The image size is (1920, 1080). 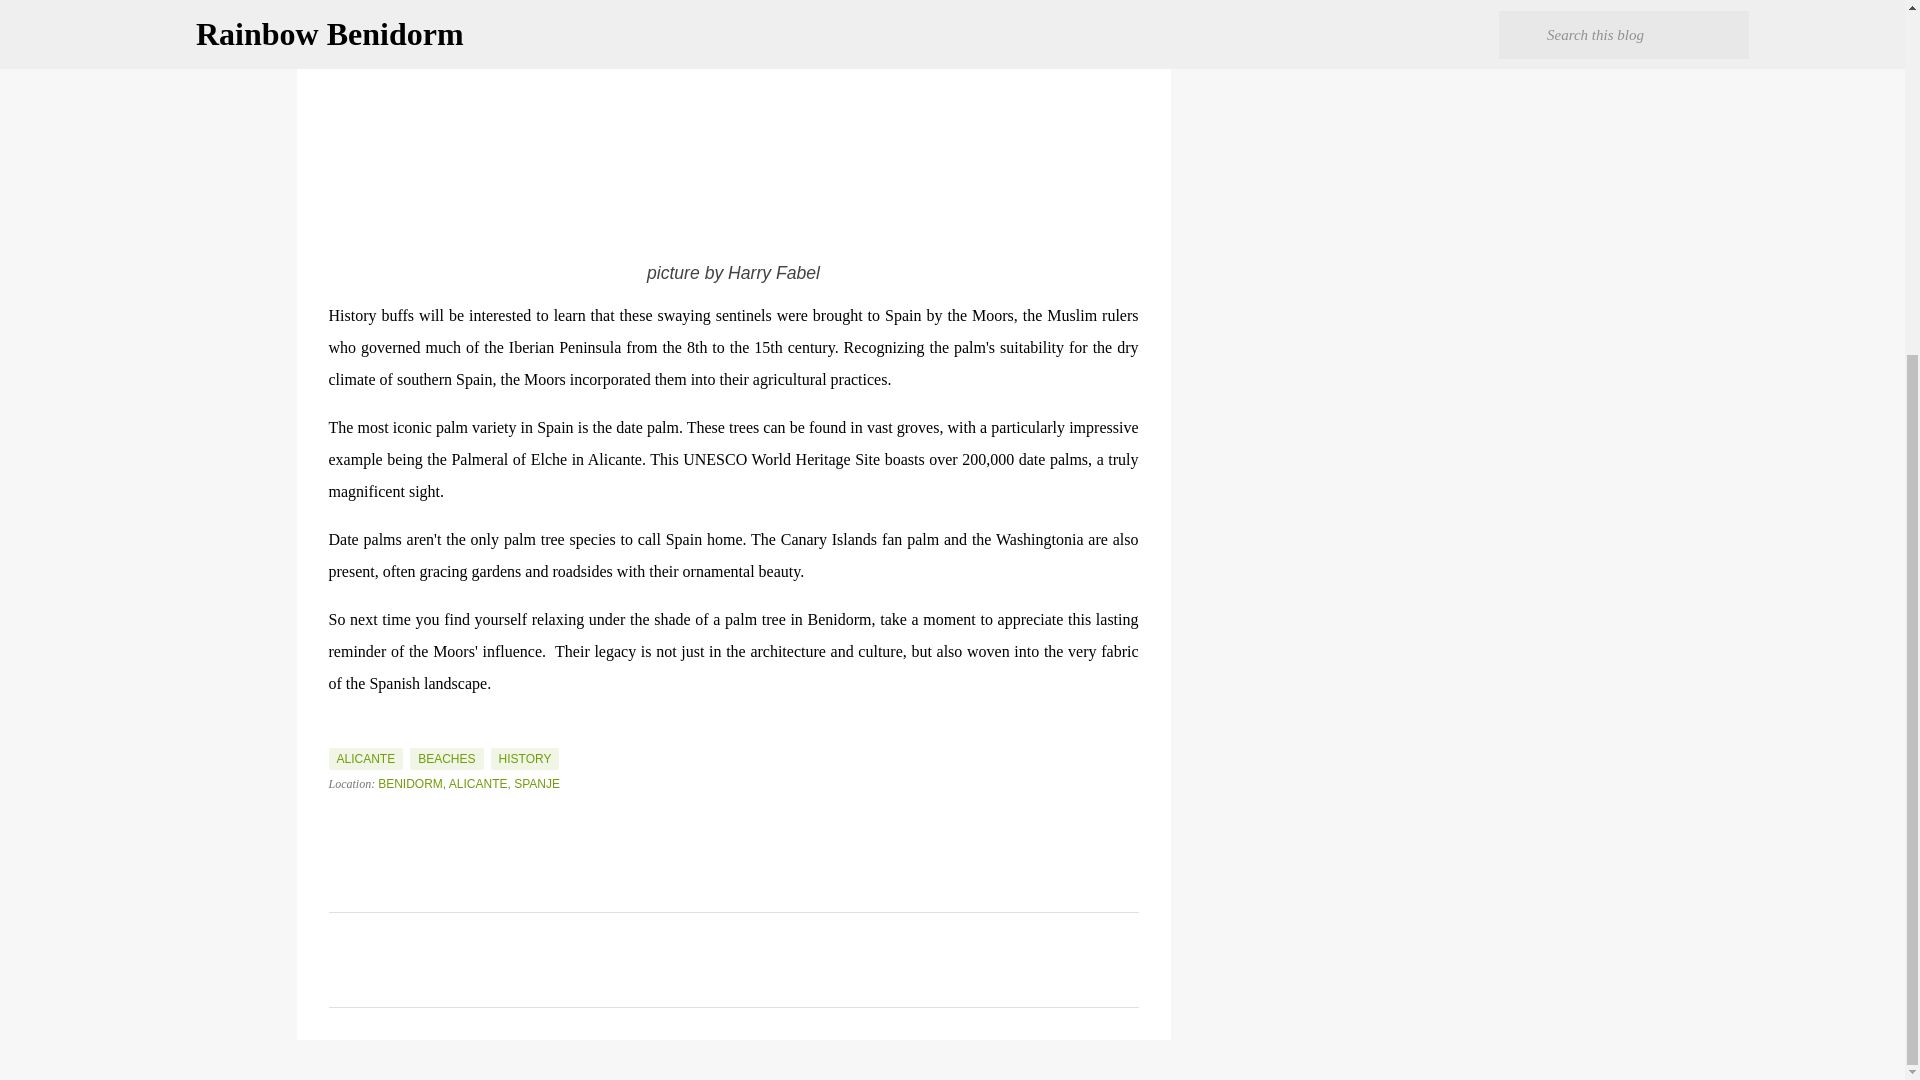 What do you see at coordinates (366, 759) in the screenshot?
I see `ALICANTE` at bounding box center [366, 759].